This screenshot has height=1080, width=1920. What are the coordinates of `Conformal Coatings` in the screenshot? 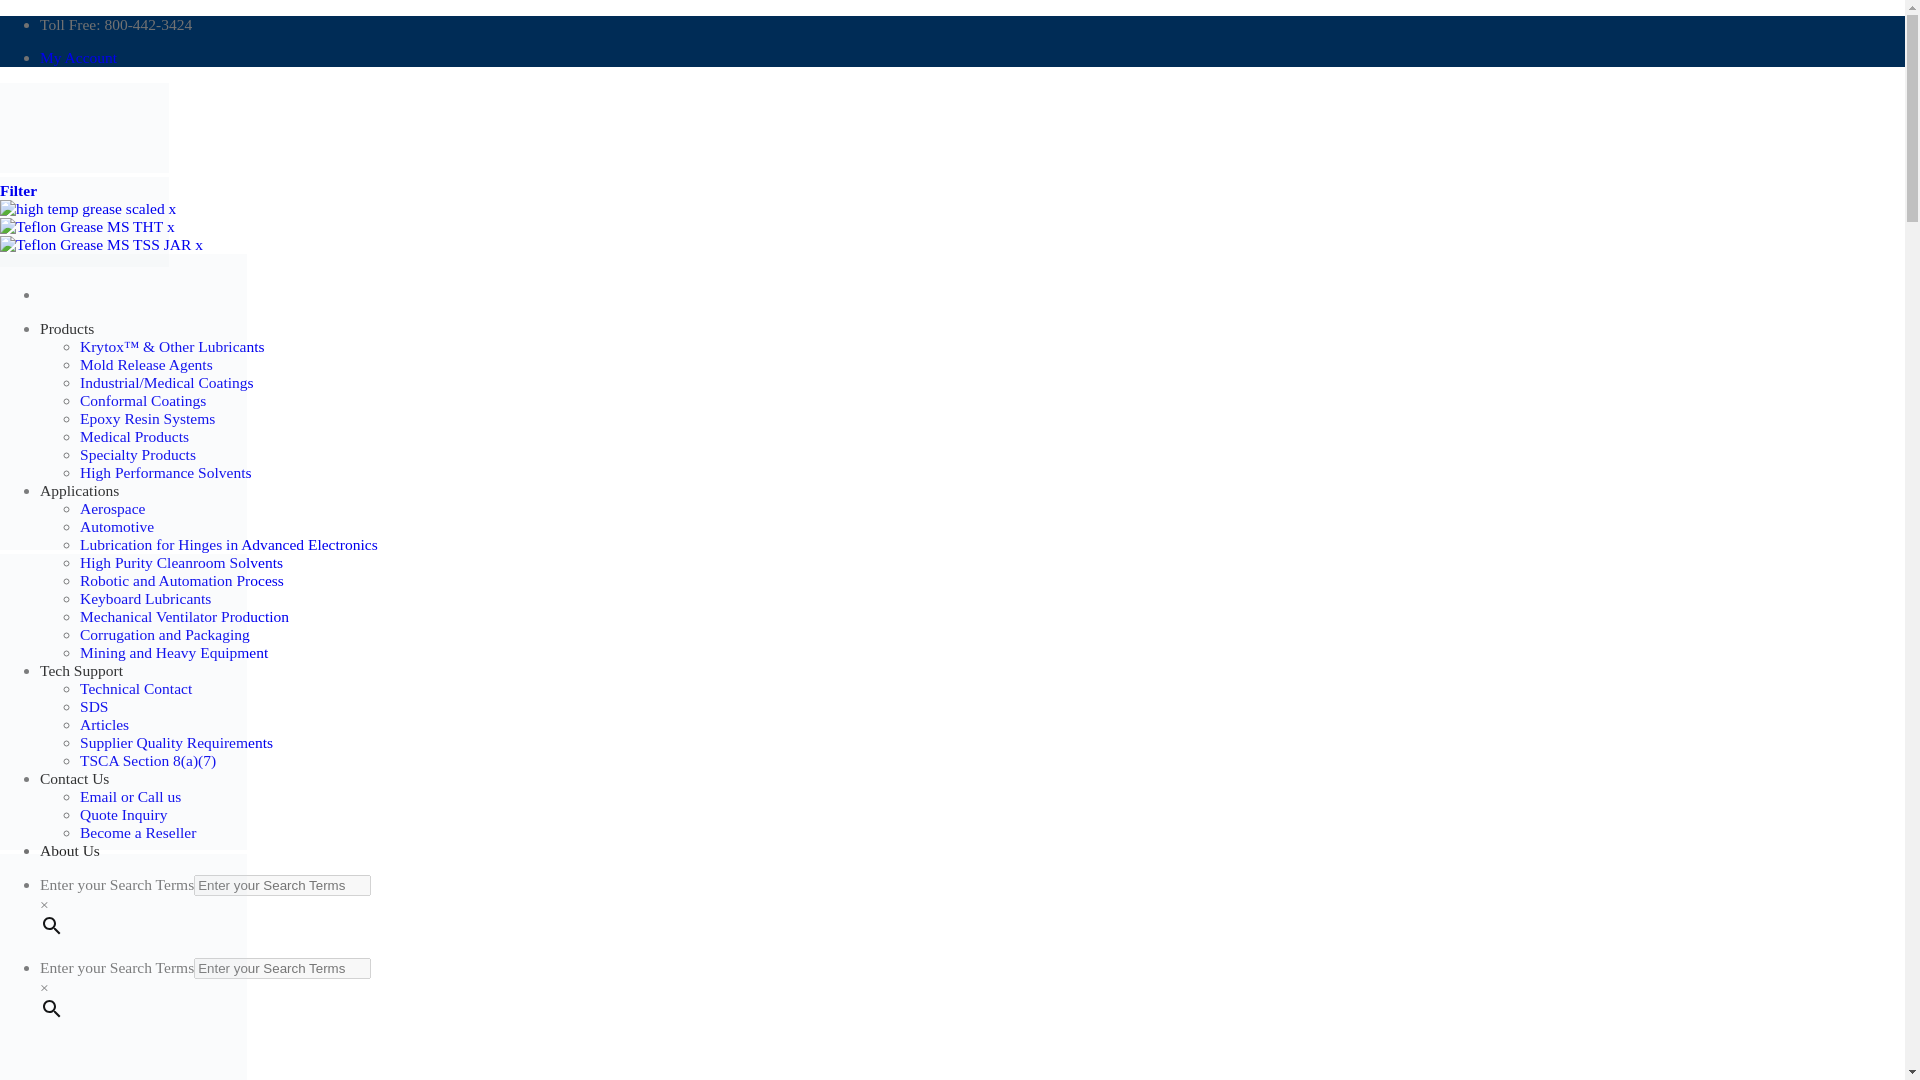 It's located at (142, 400).